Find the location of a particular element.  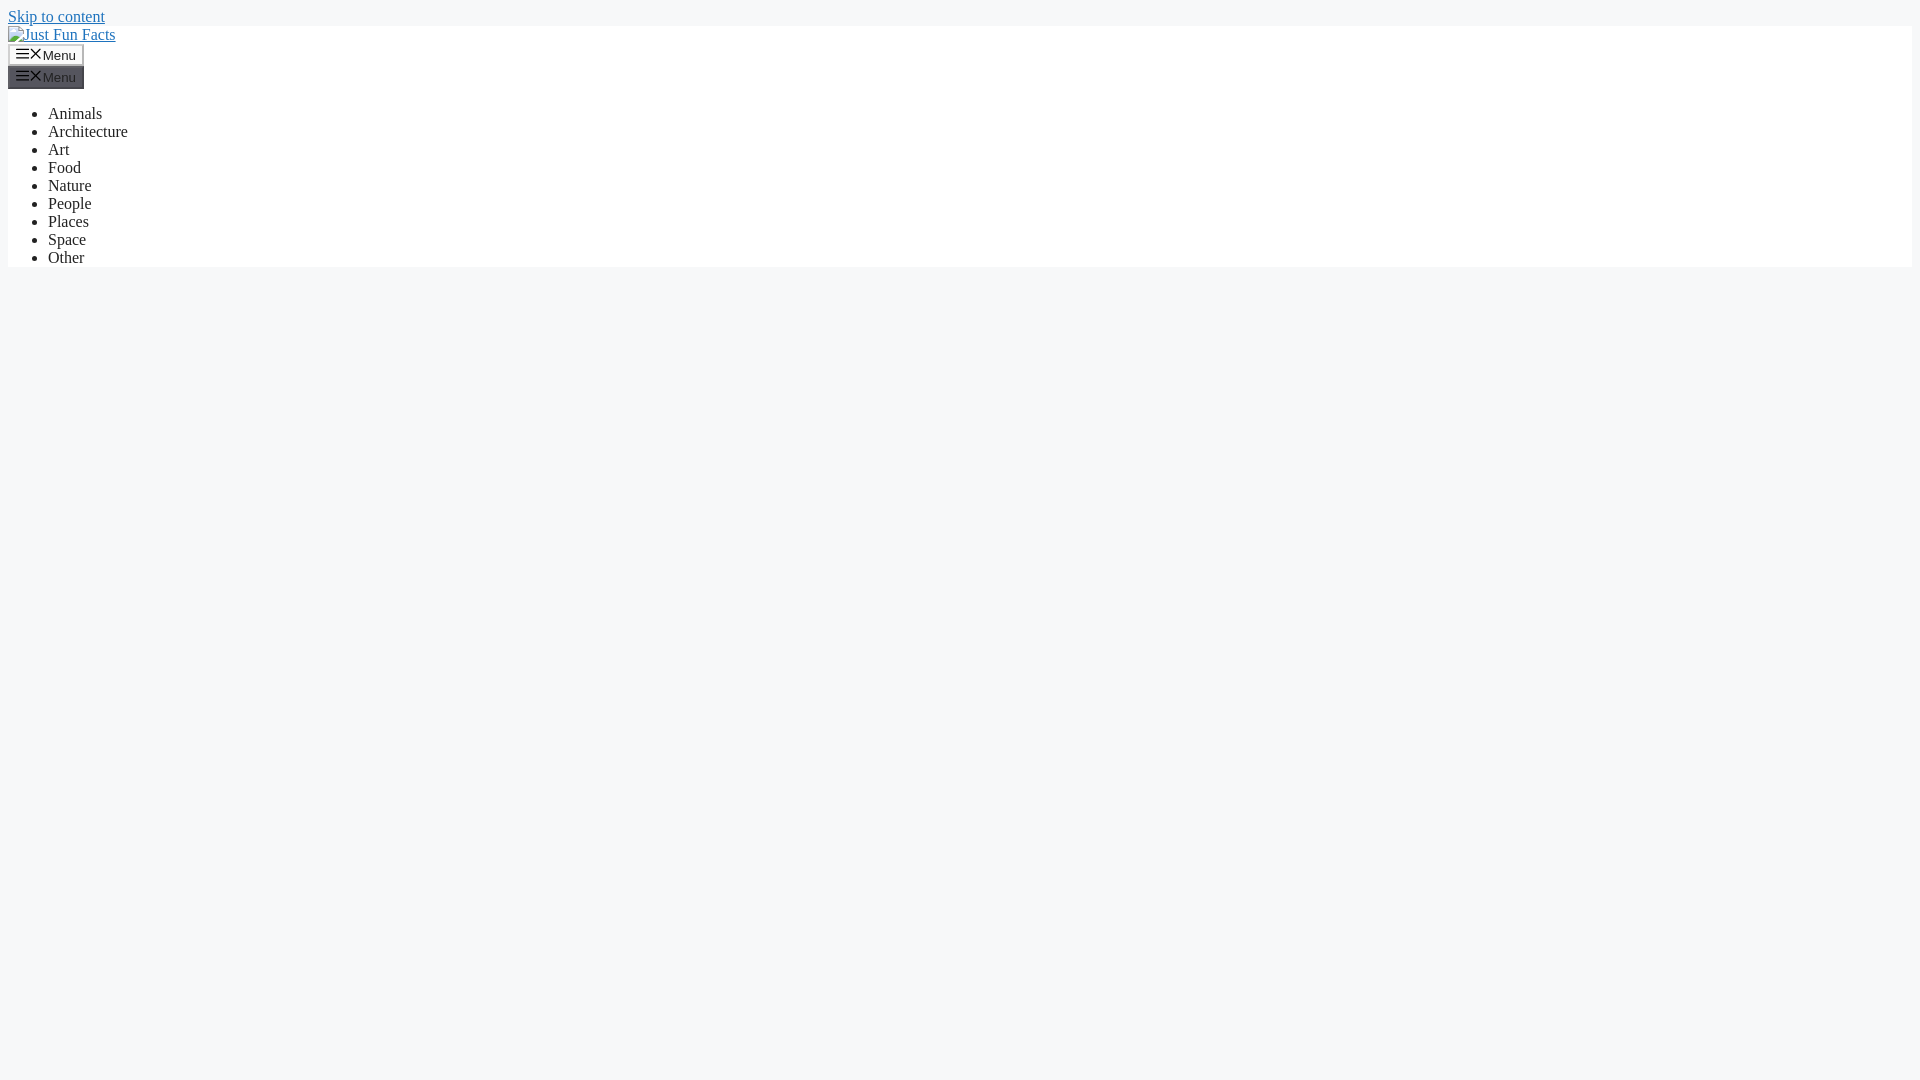

Menu is located at coordinates (46, 76).